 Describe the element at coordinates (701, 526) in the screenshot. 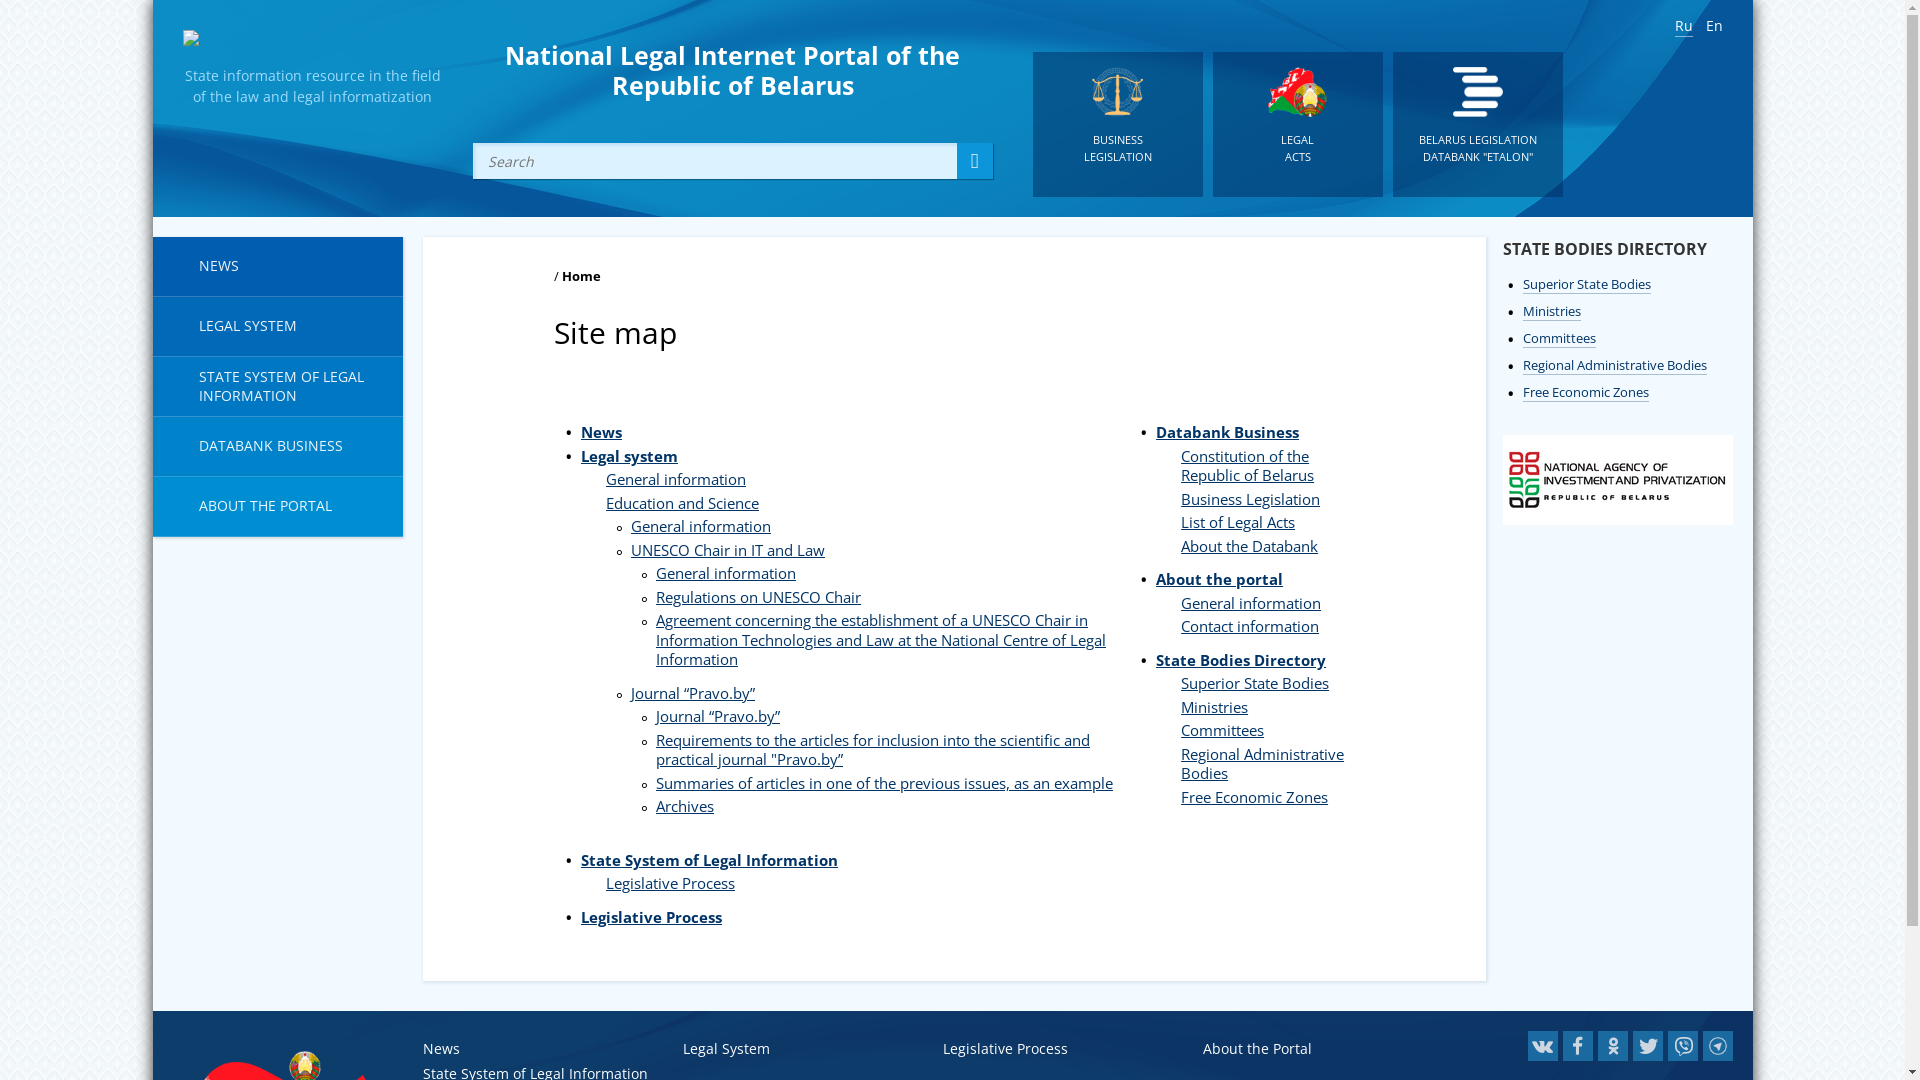

I see `General information` at that location.